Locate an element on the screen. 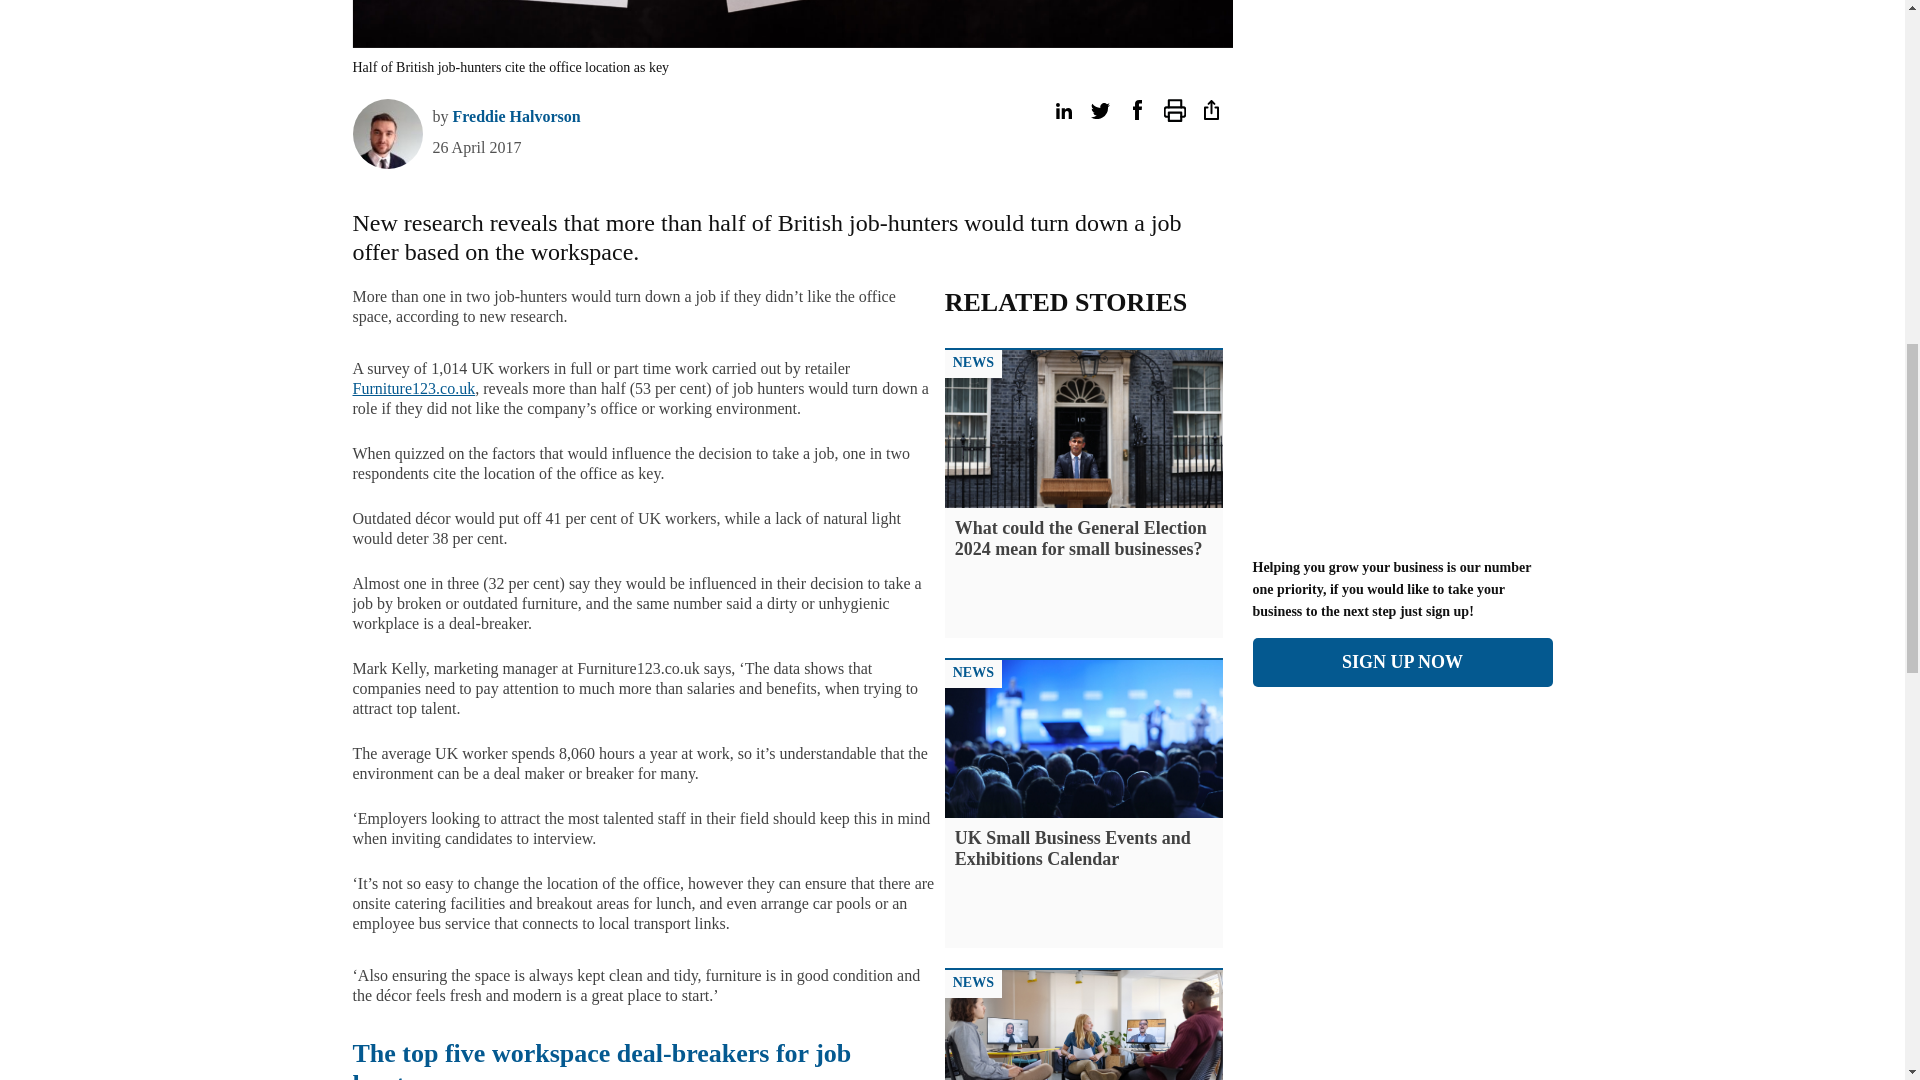 This screenshot has height=1080, width=1920. 3rd party ad content is located at coordinates (1648, 6).